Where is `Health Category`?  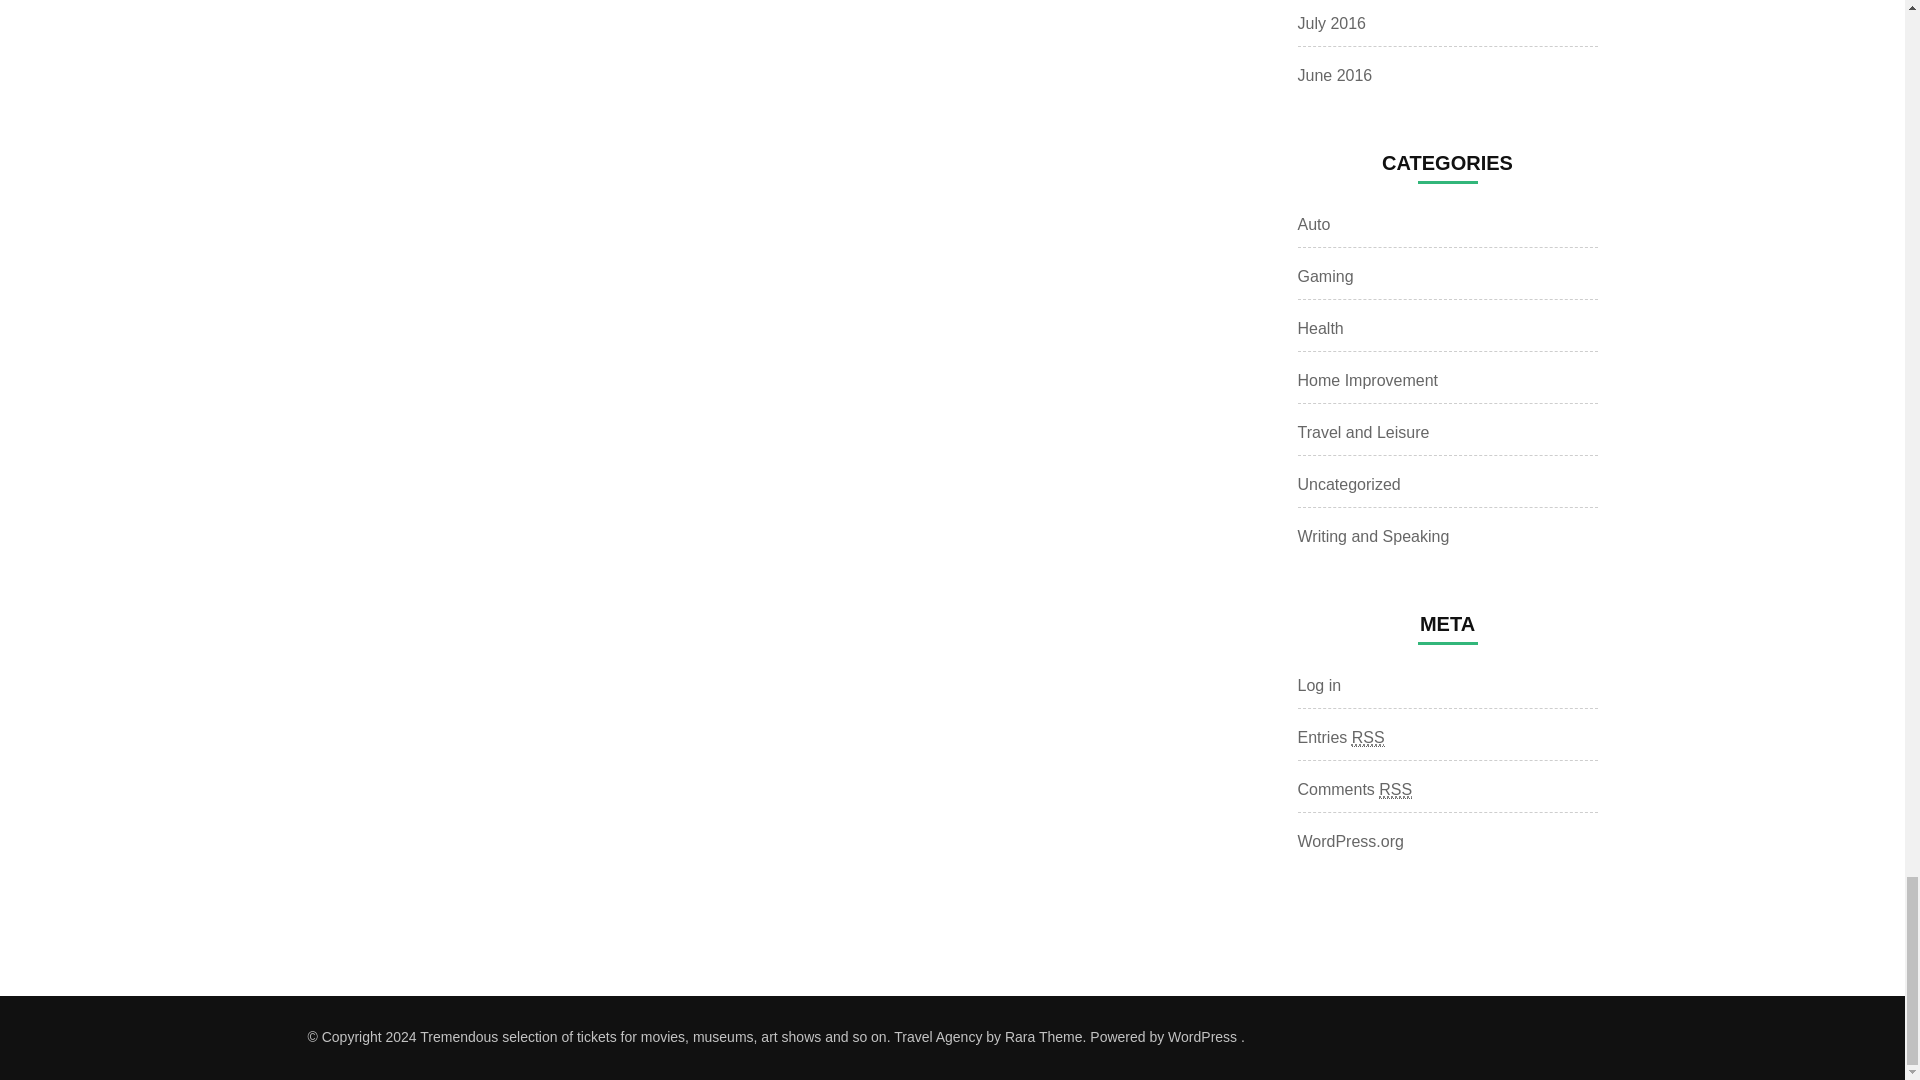
Health Category is located at coordinates (1320, 328).